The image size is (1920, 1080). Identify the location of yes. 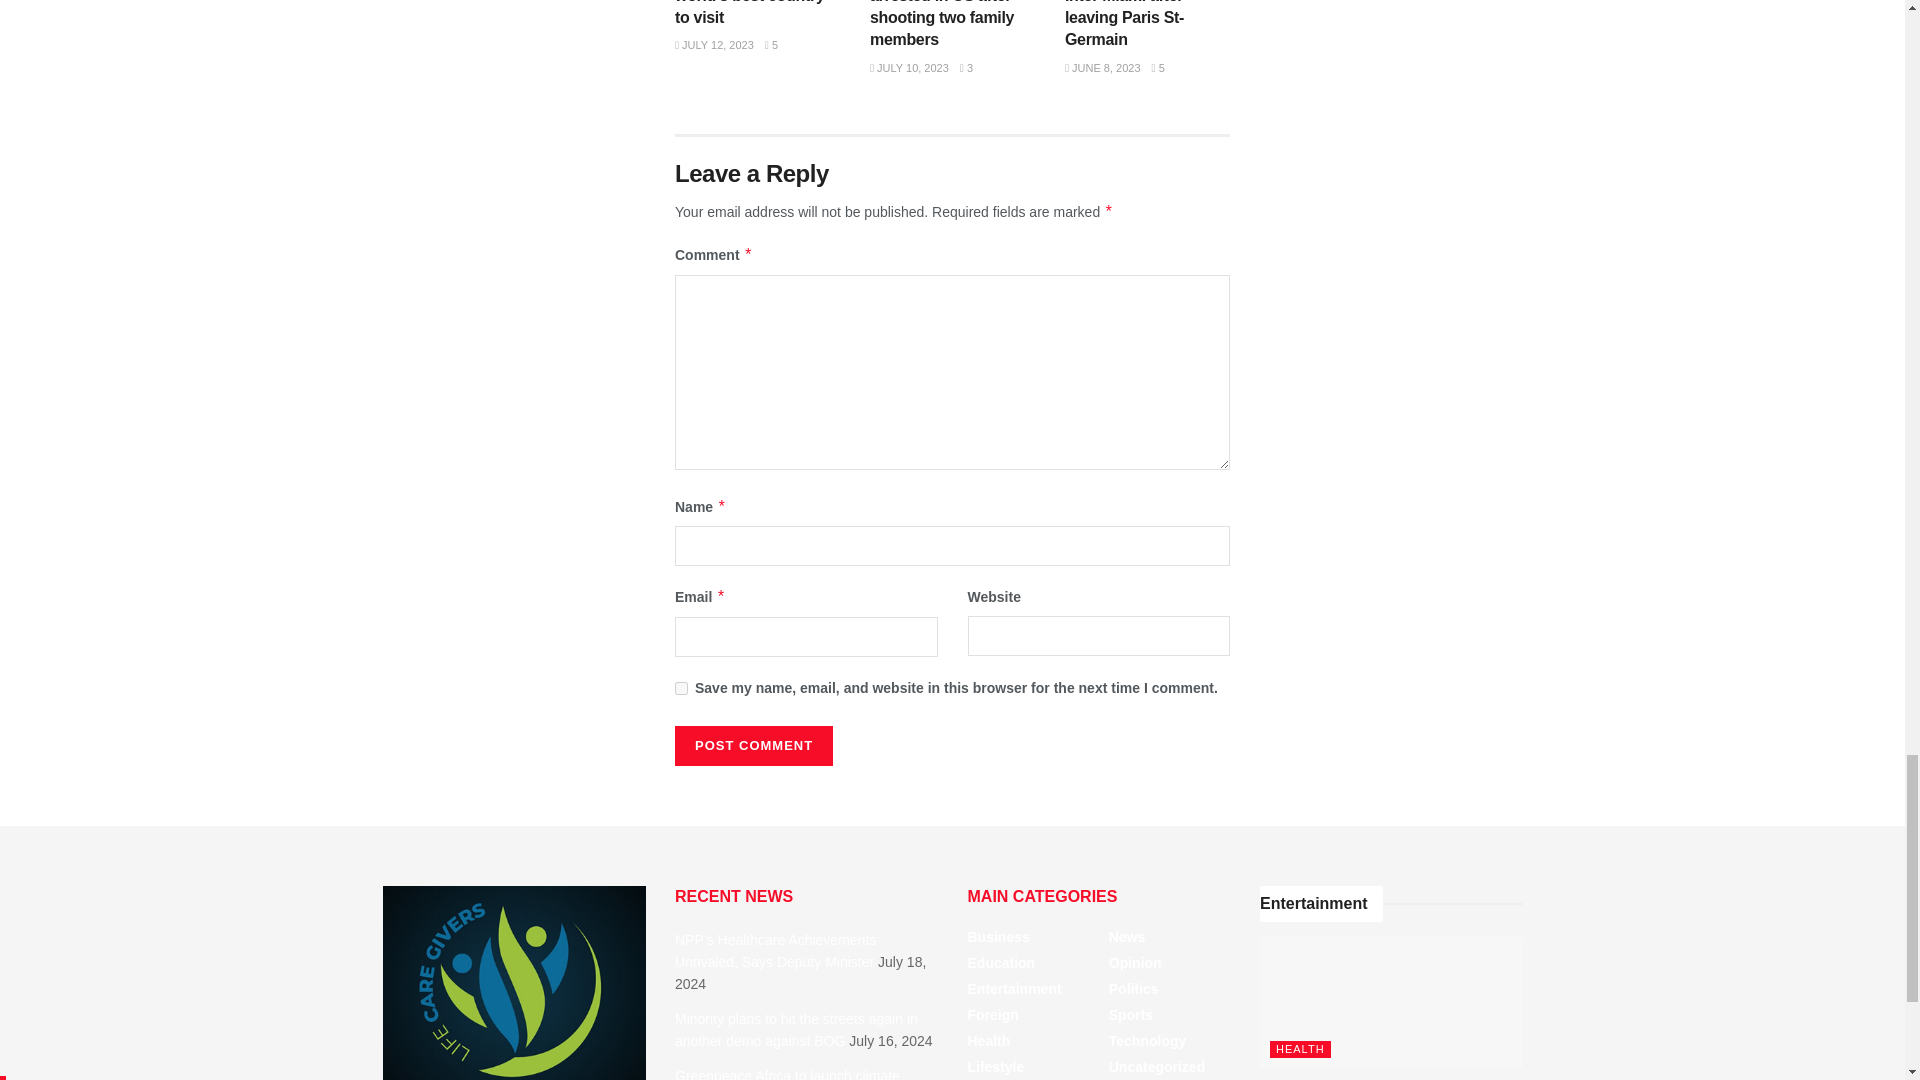
(681, 688).